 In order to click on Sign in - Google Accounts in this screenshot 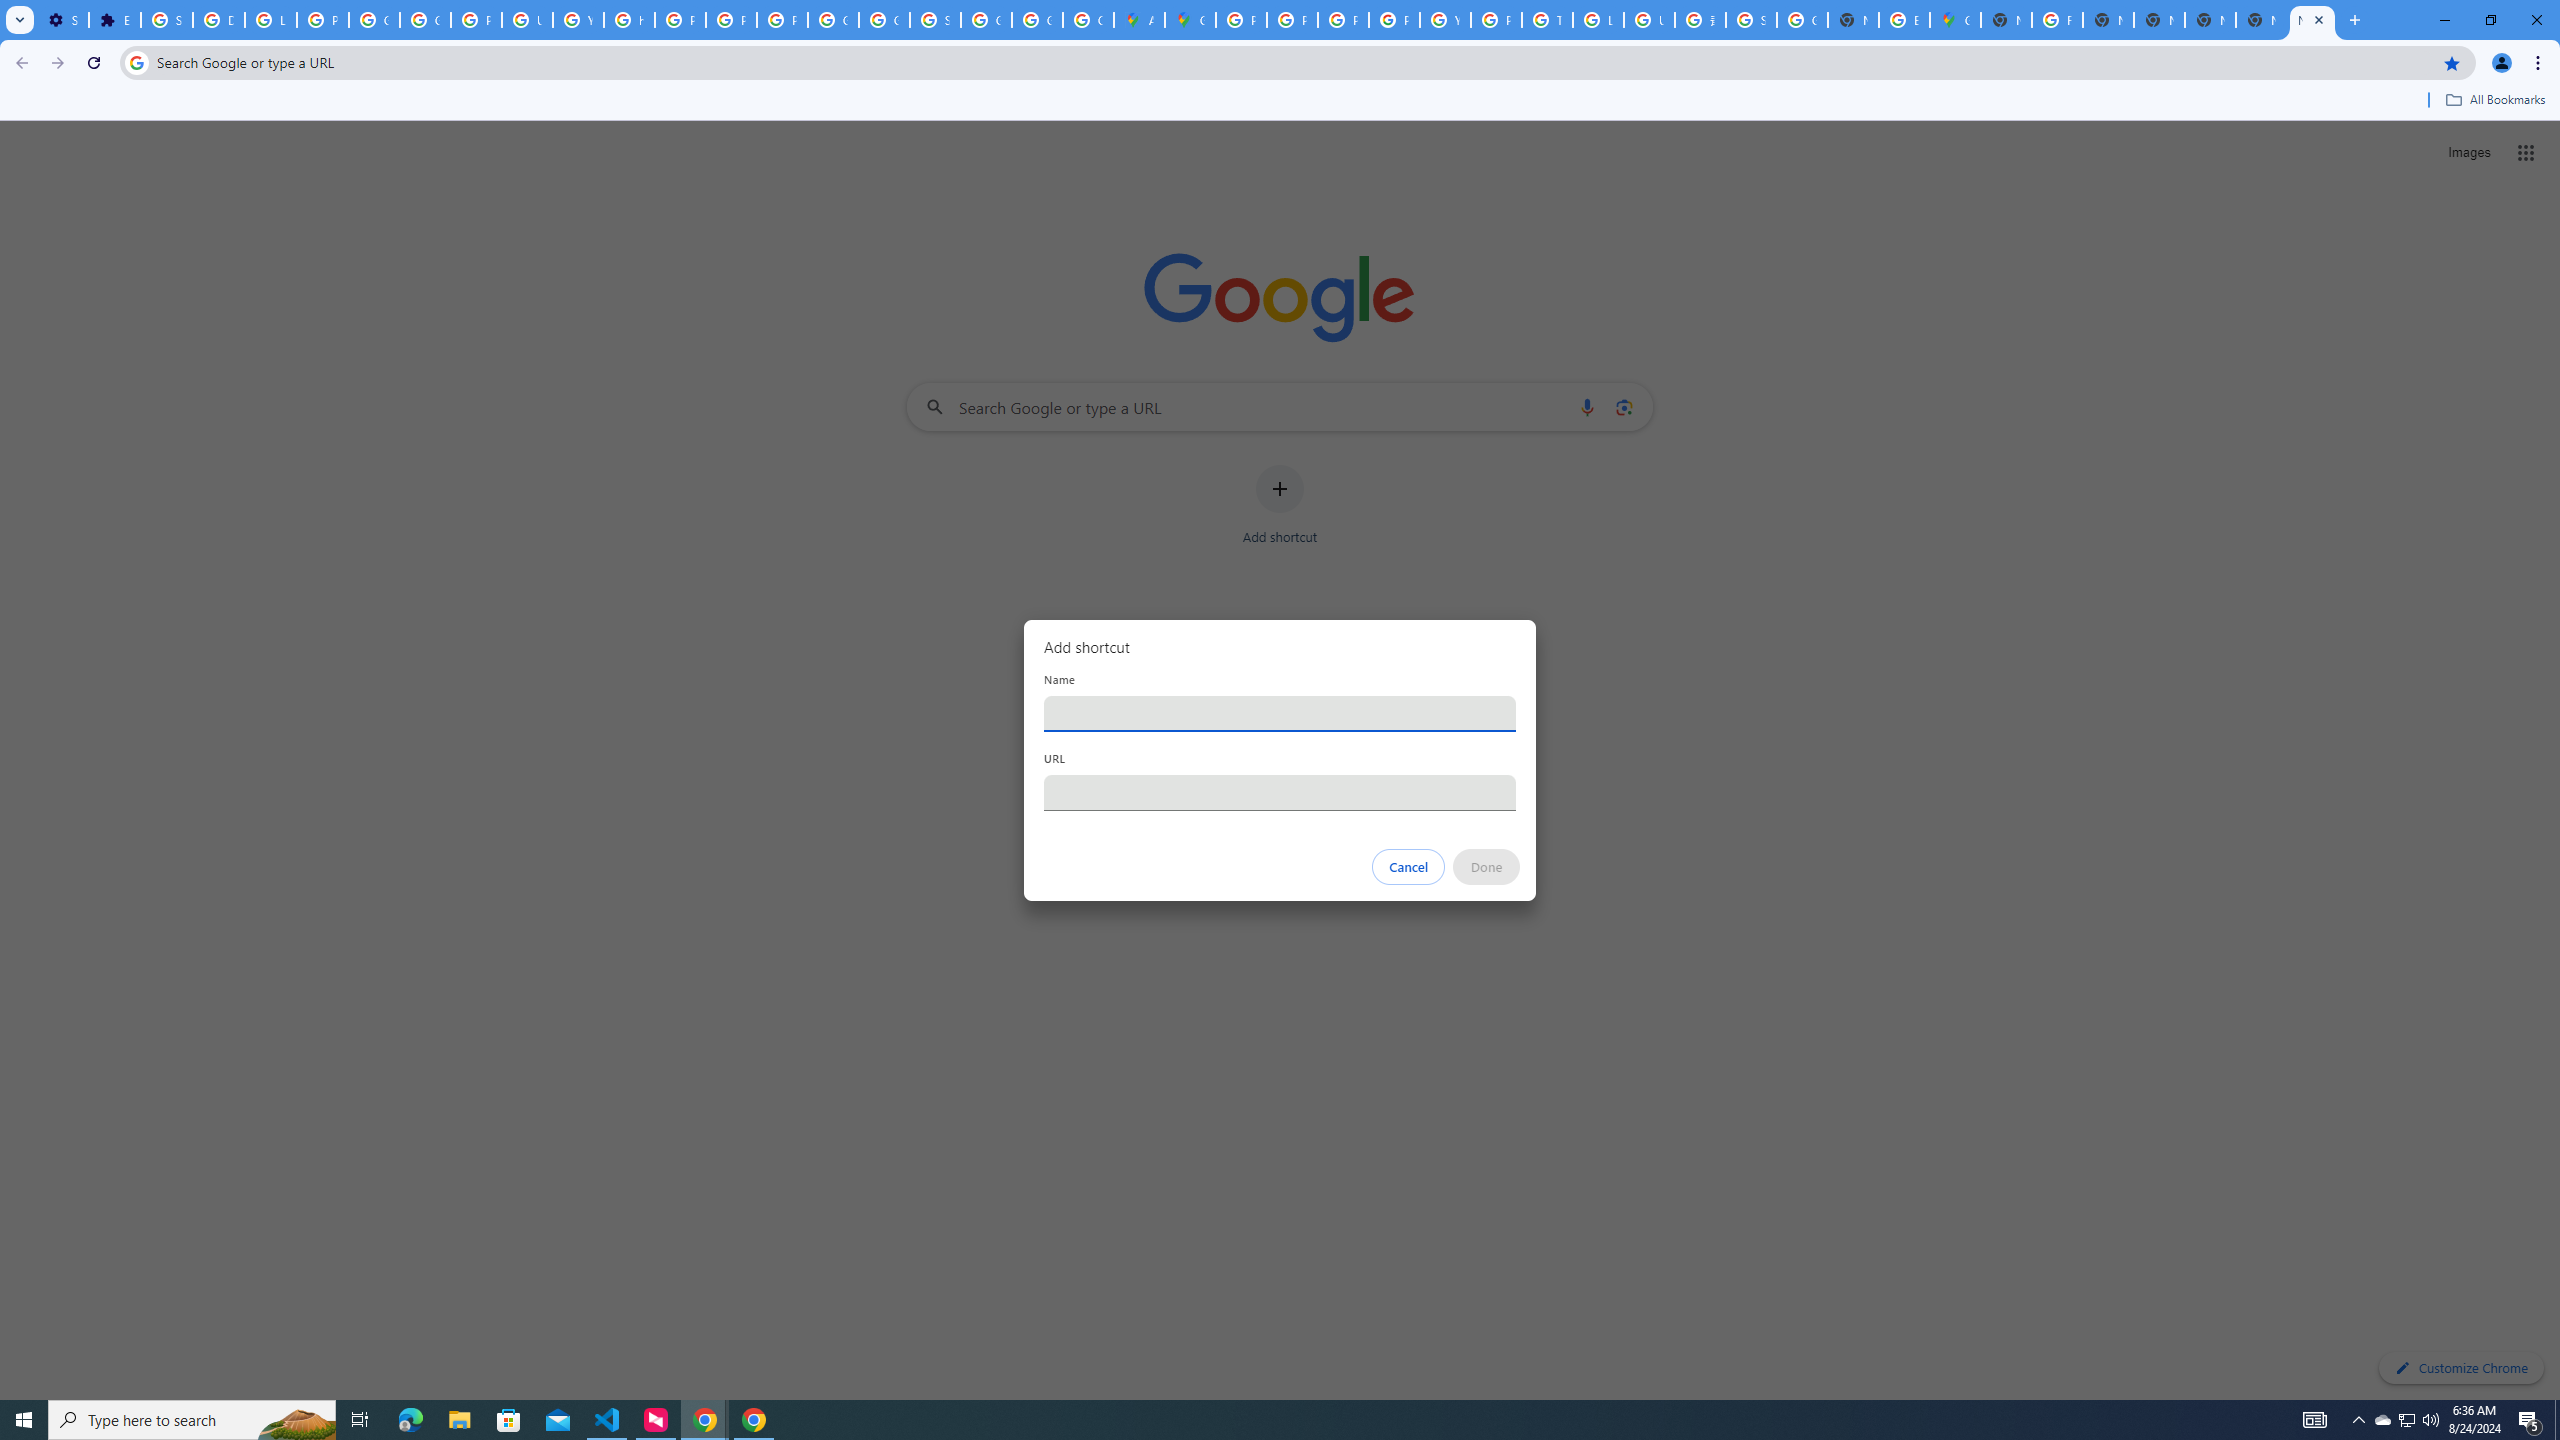, I will do `click(1752, 20)`.